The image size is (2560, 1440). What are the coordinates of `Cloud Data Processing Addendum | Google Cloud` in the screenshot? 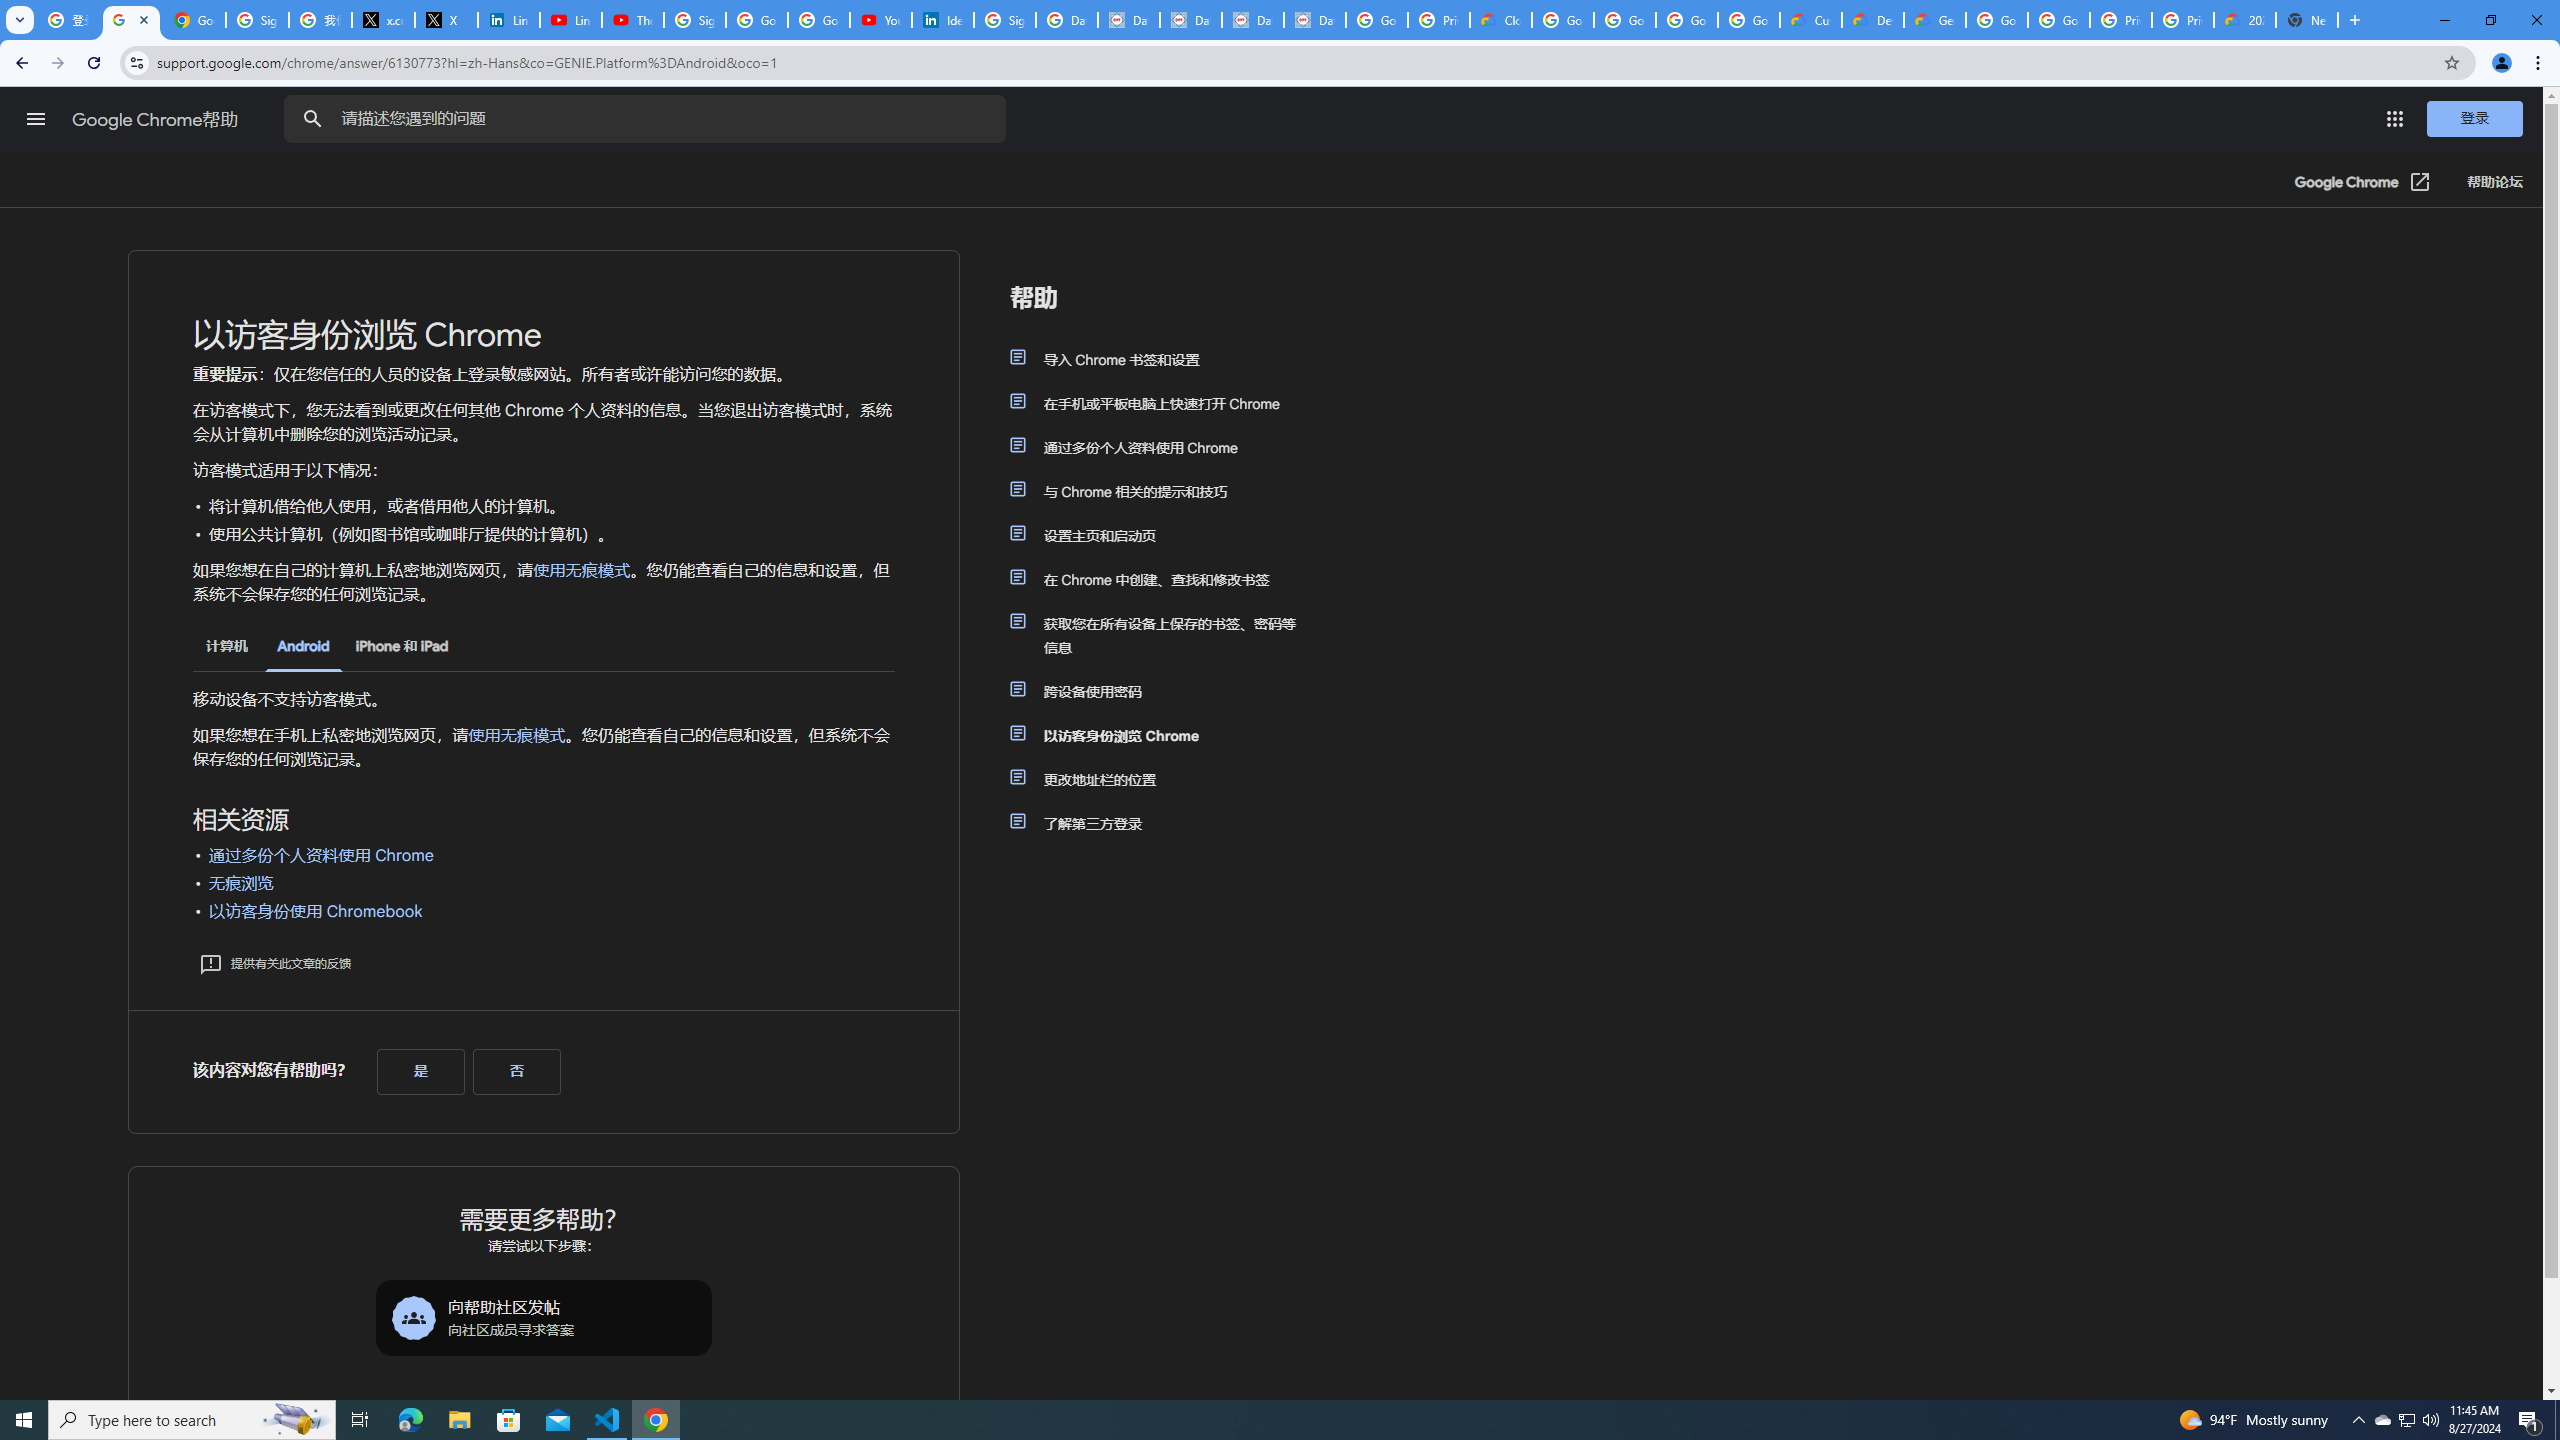 It's located at (1501, 20).